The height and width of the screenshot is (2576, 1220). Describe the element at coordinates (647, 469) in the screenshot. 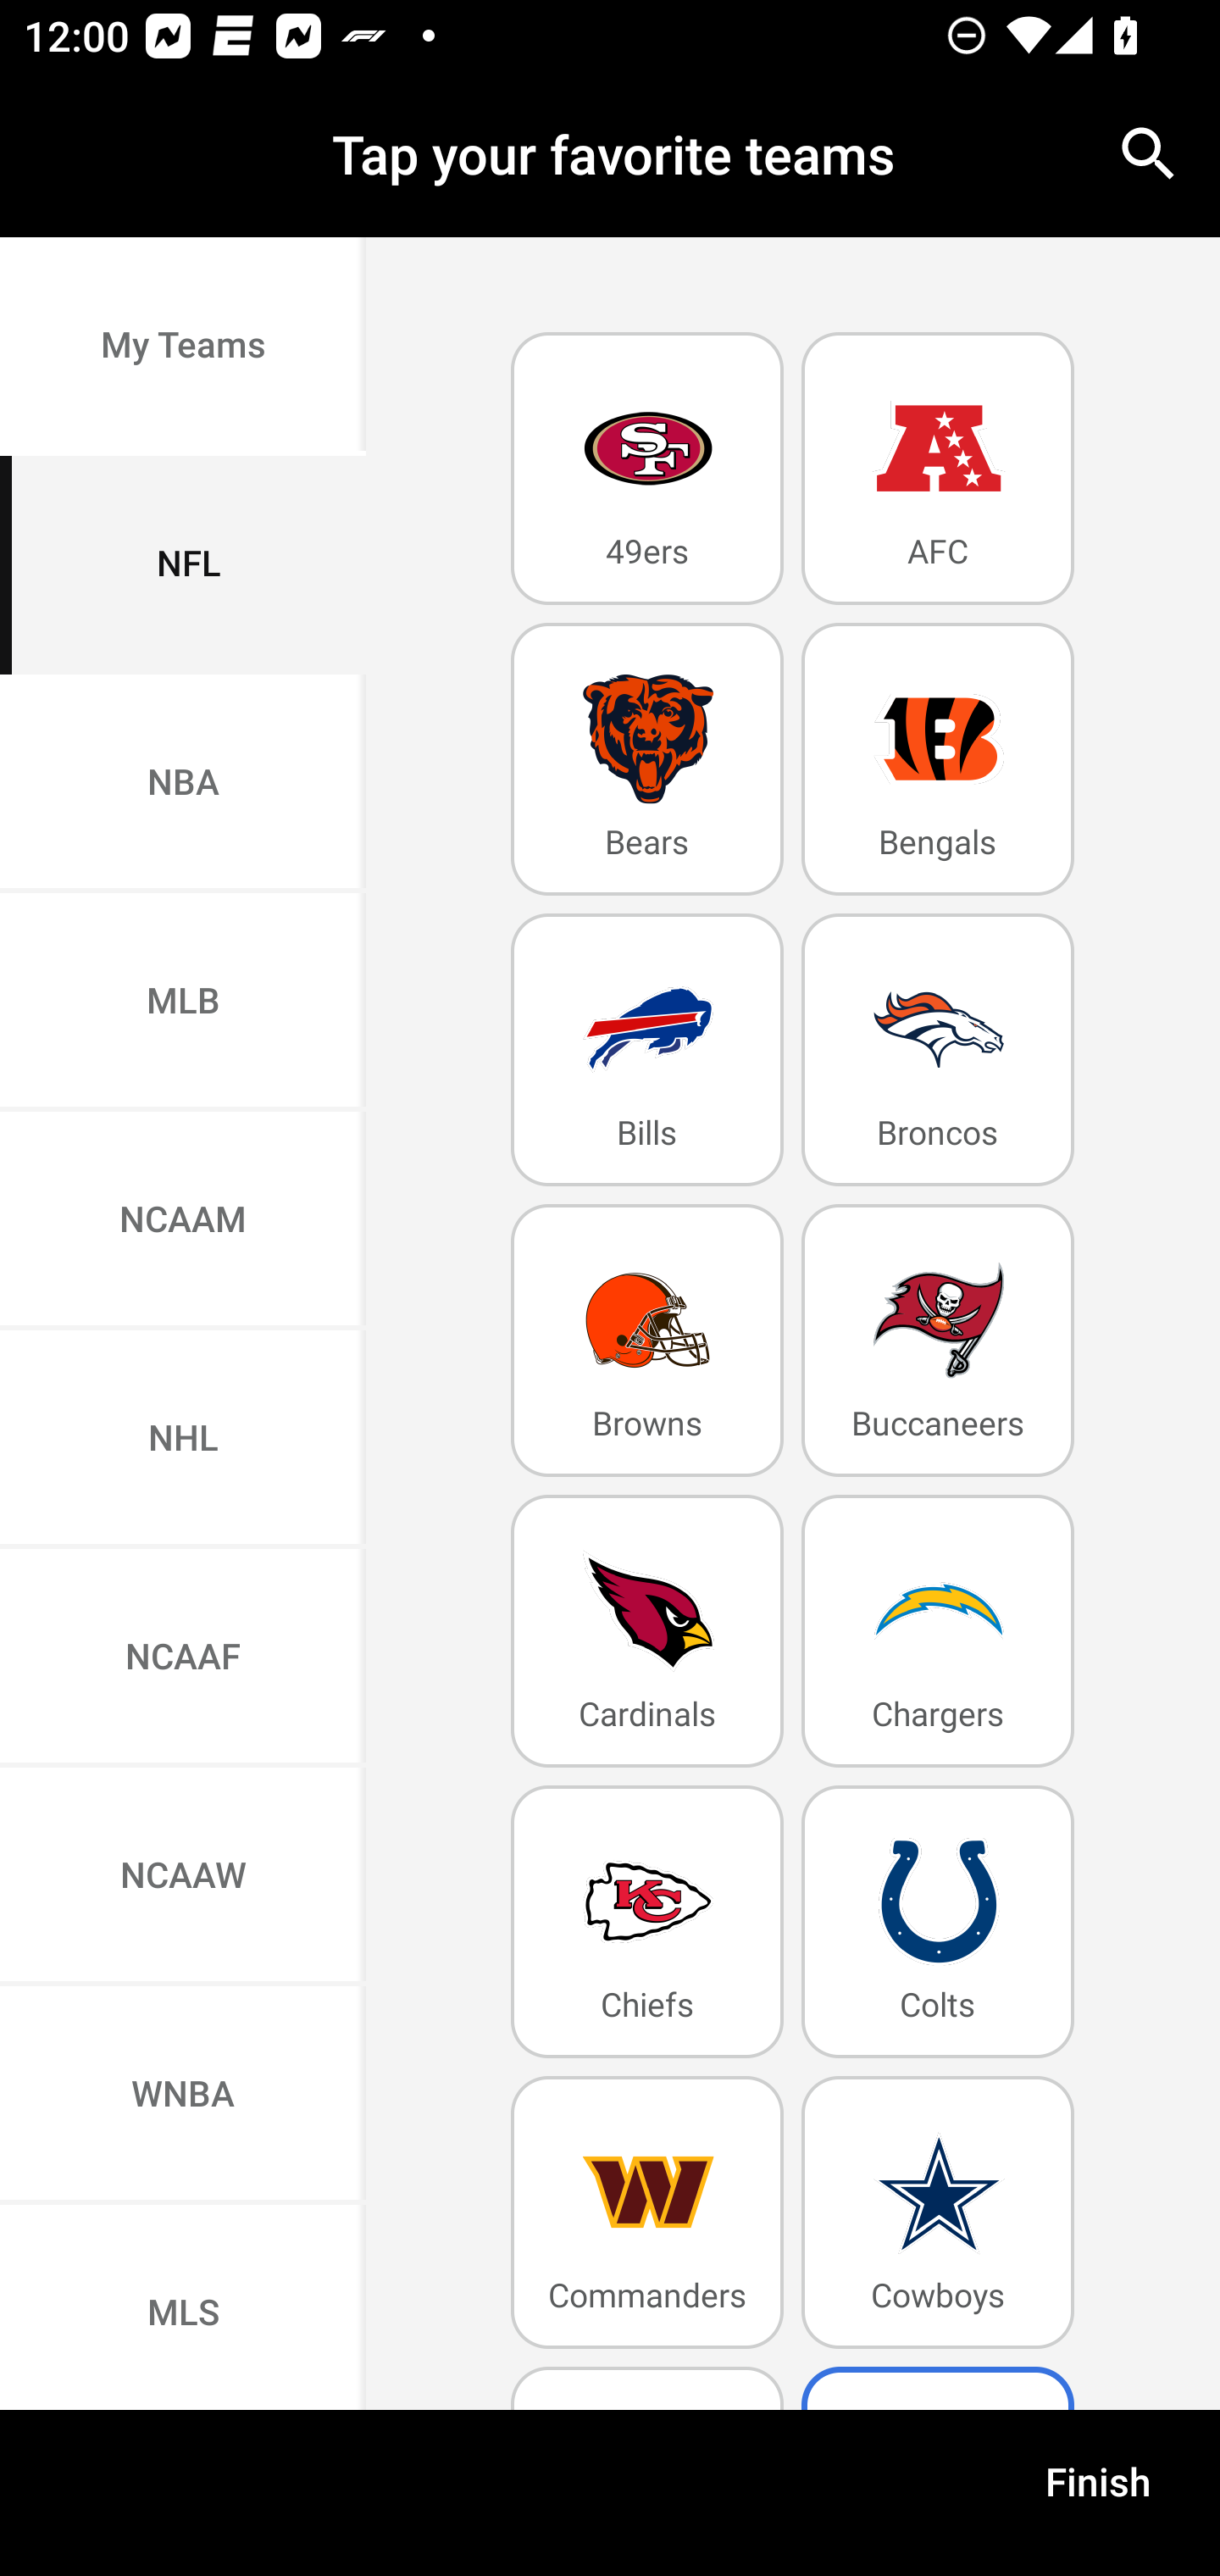

I see `49ers` at that location.